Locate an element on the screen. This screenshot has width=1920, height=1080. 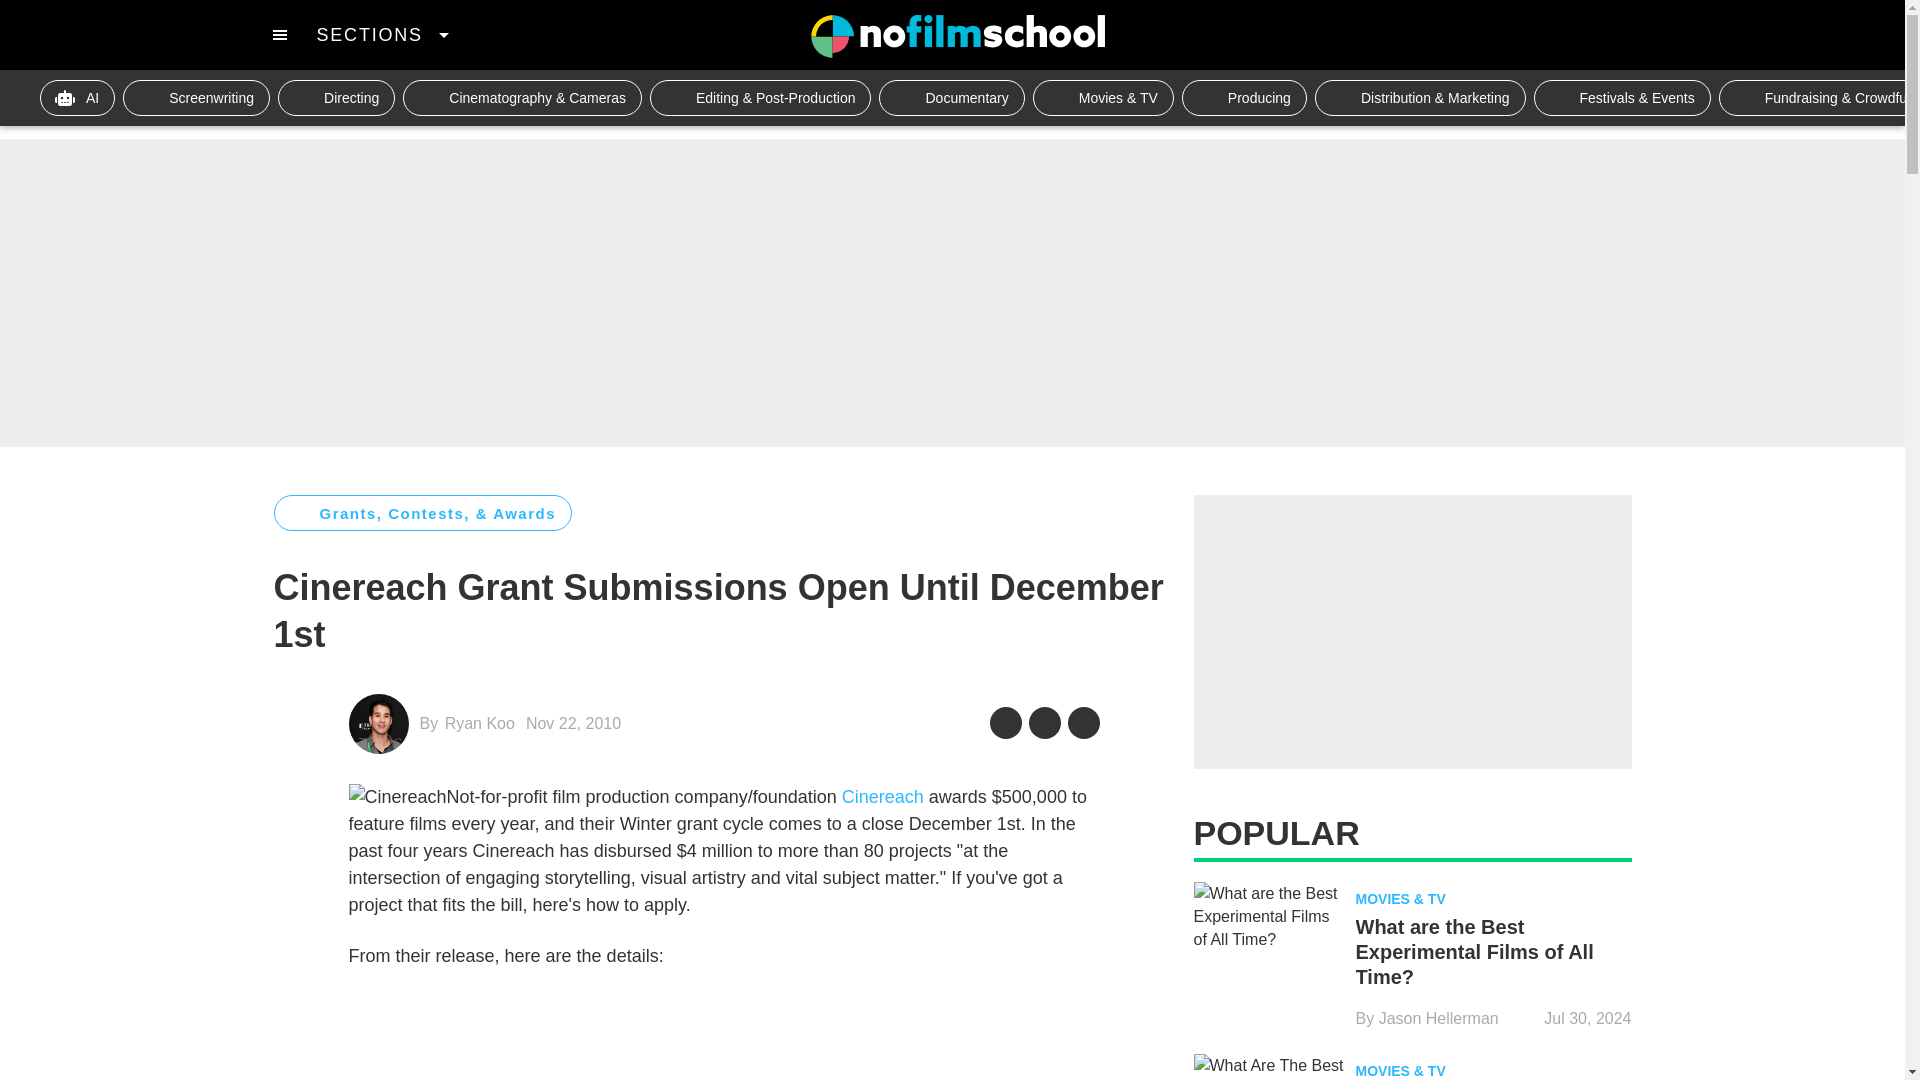
SECTIONS is located at coordinates (382, 34).